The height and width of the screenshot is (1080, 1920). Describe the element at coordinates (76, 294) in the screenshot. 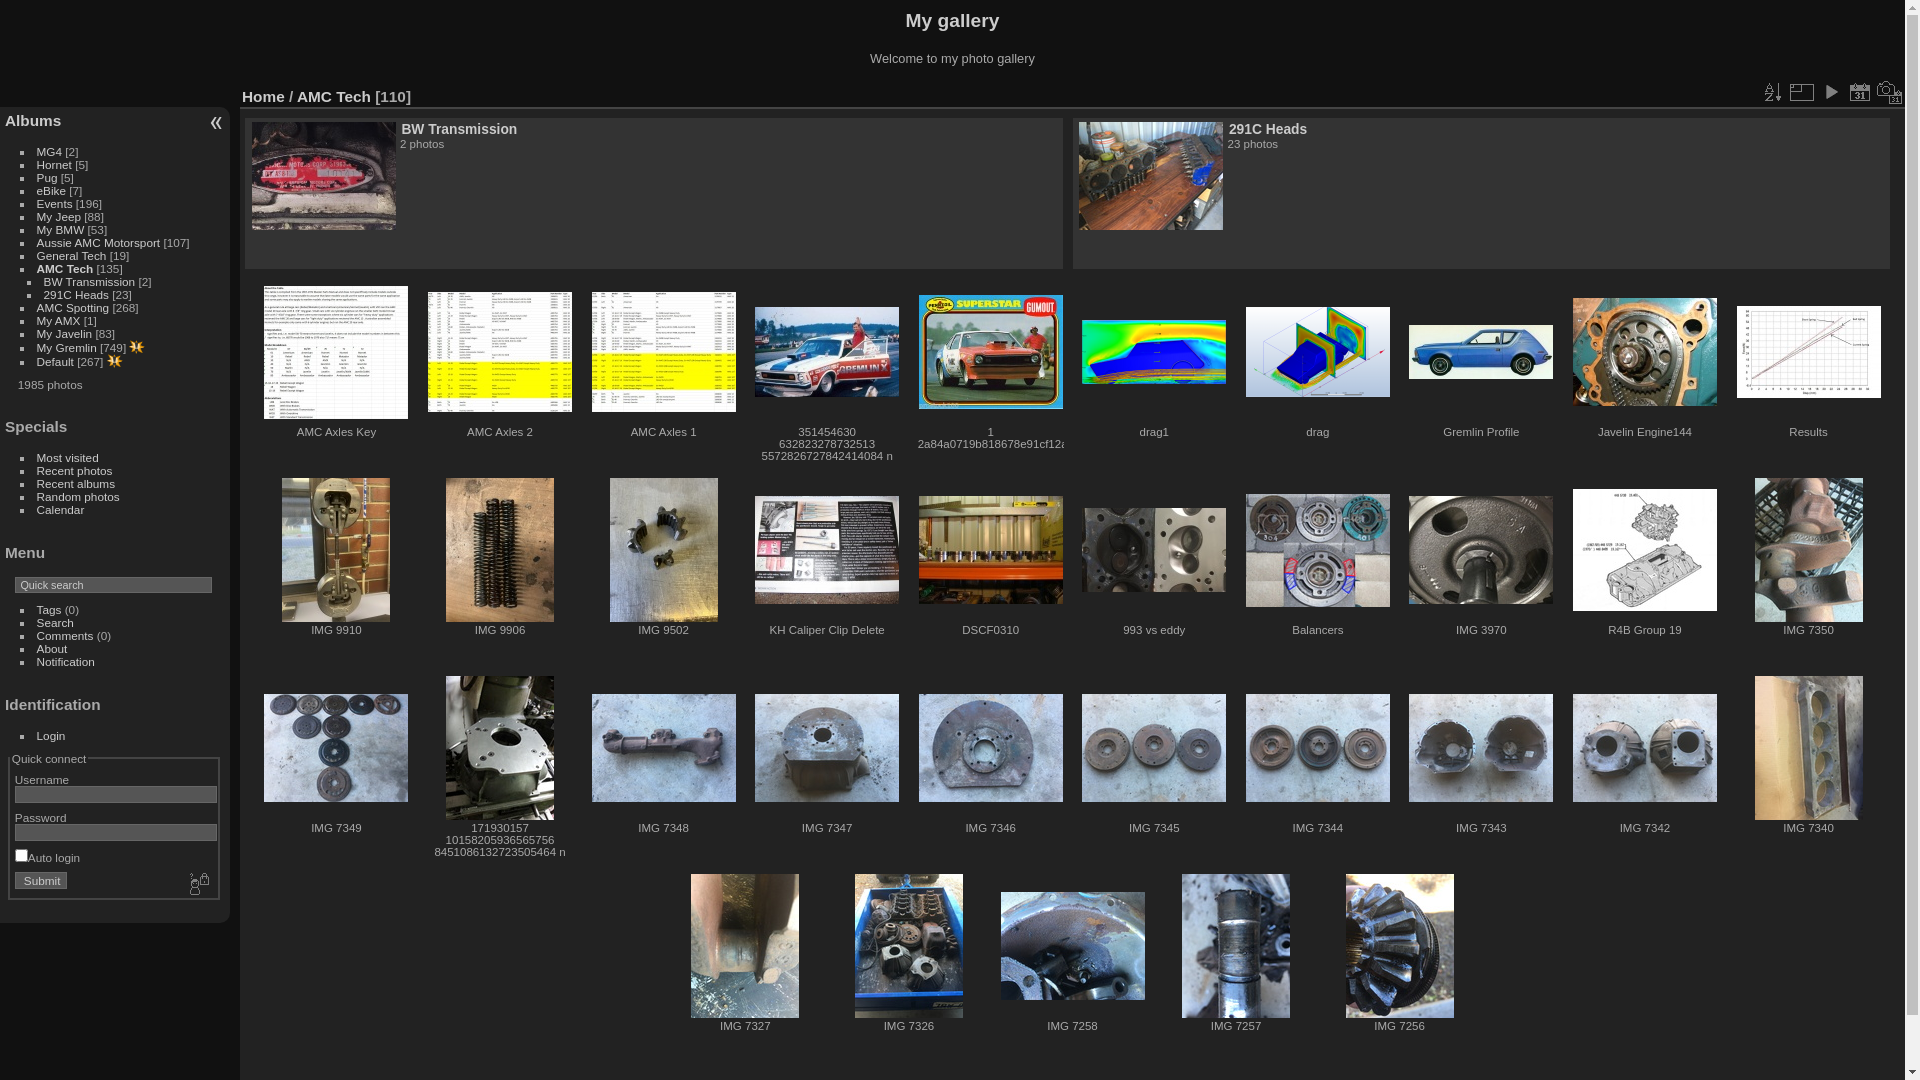

I see `291C Heads` at that location.